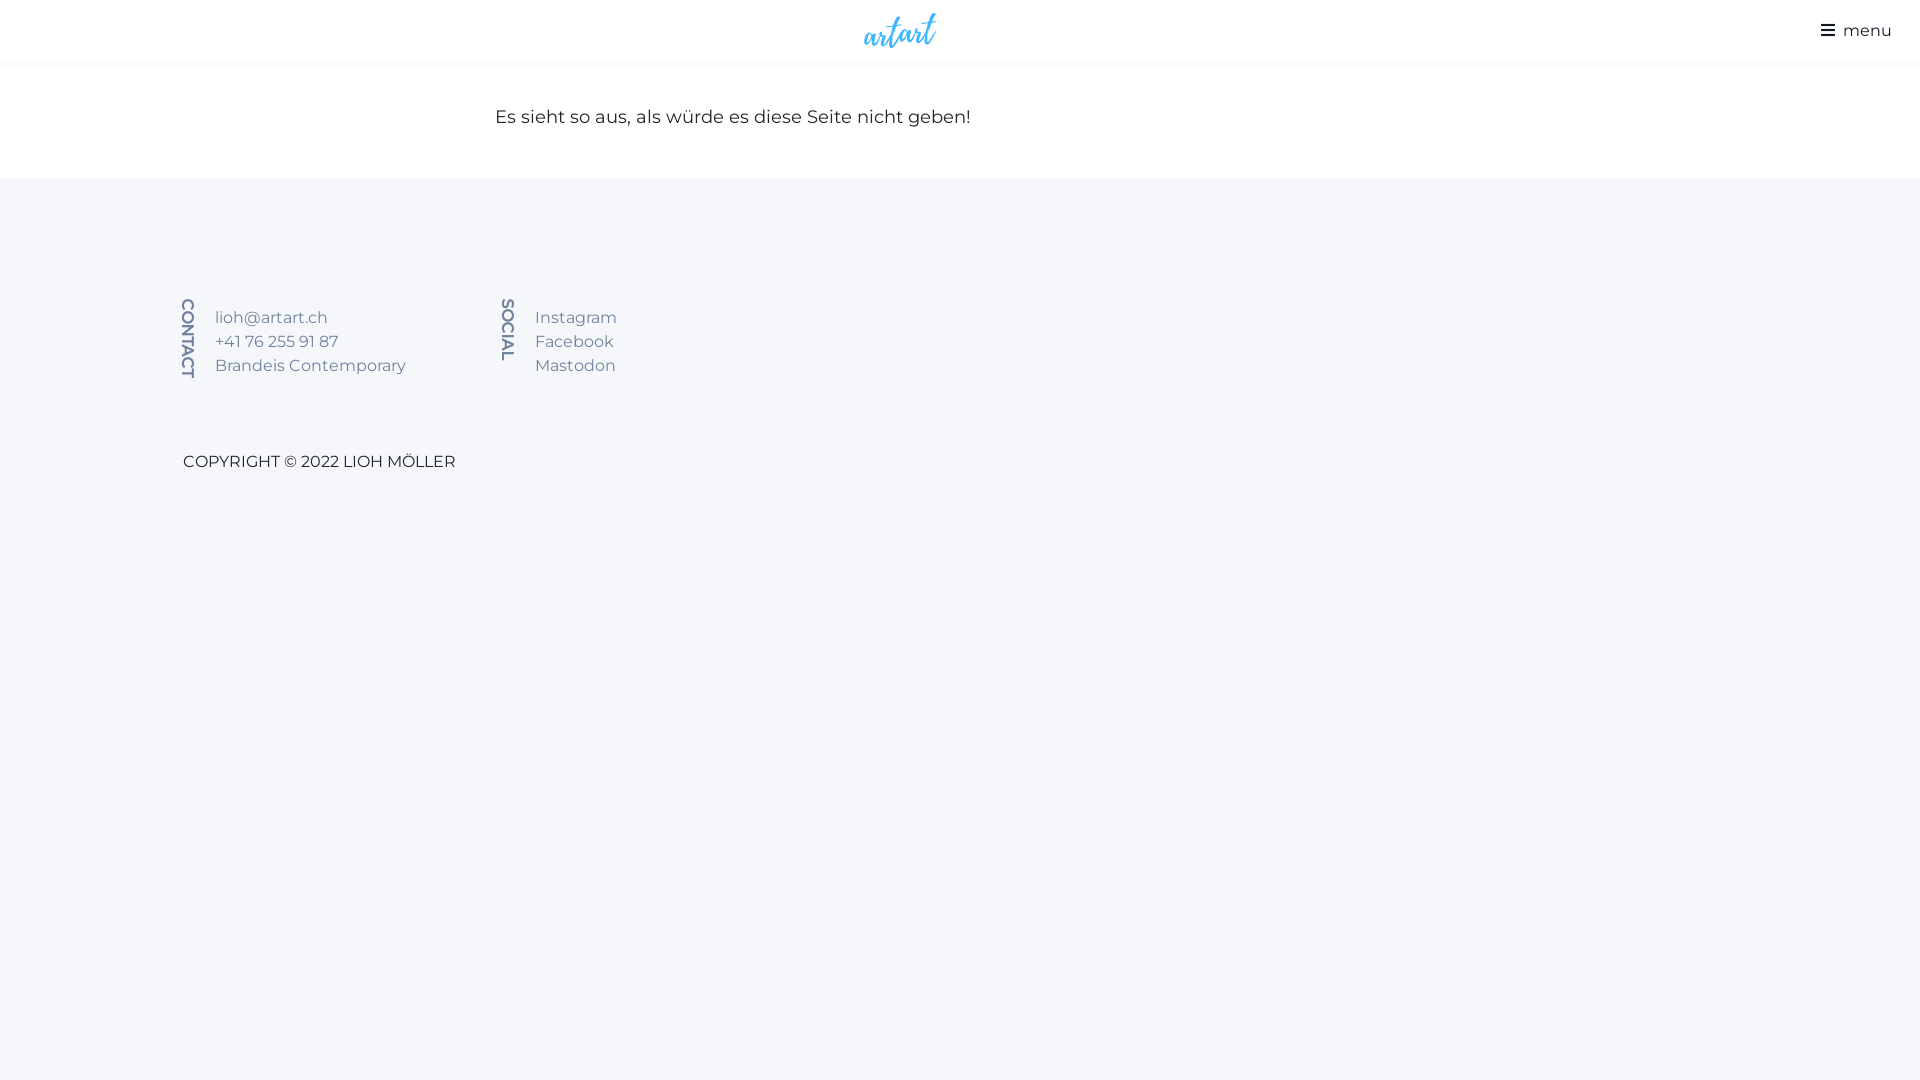 This screenshot has height=1080, width=1920. What do you see at coordinates (576, 318) in the screenshot?
I see `Instagram` at bounding box center [576, 318].